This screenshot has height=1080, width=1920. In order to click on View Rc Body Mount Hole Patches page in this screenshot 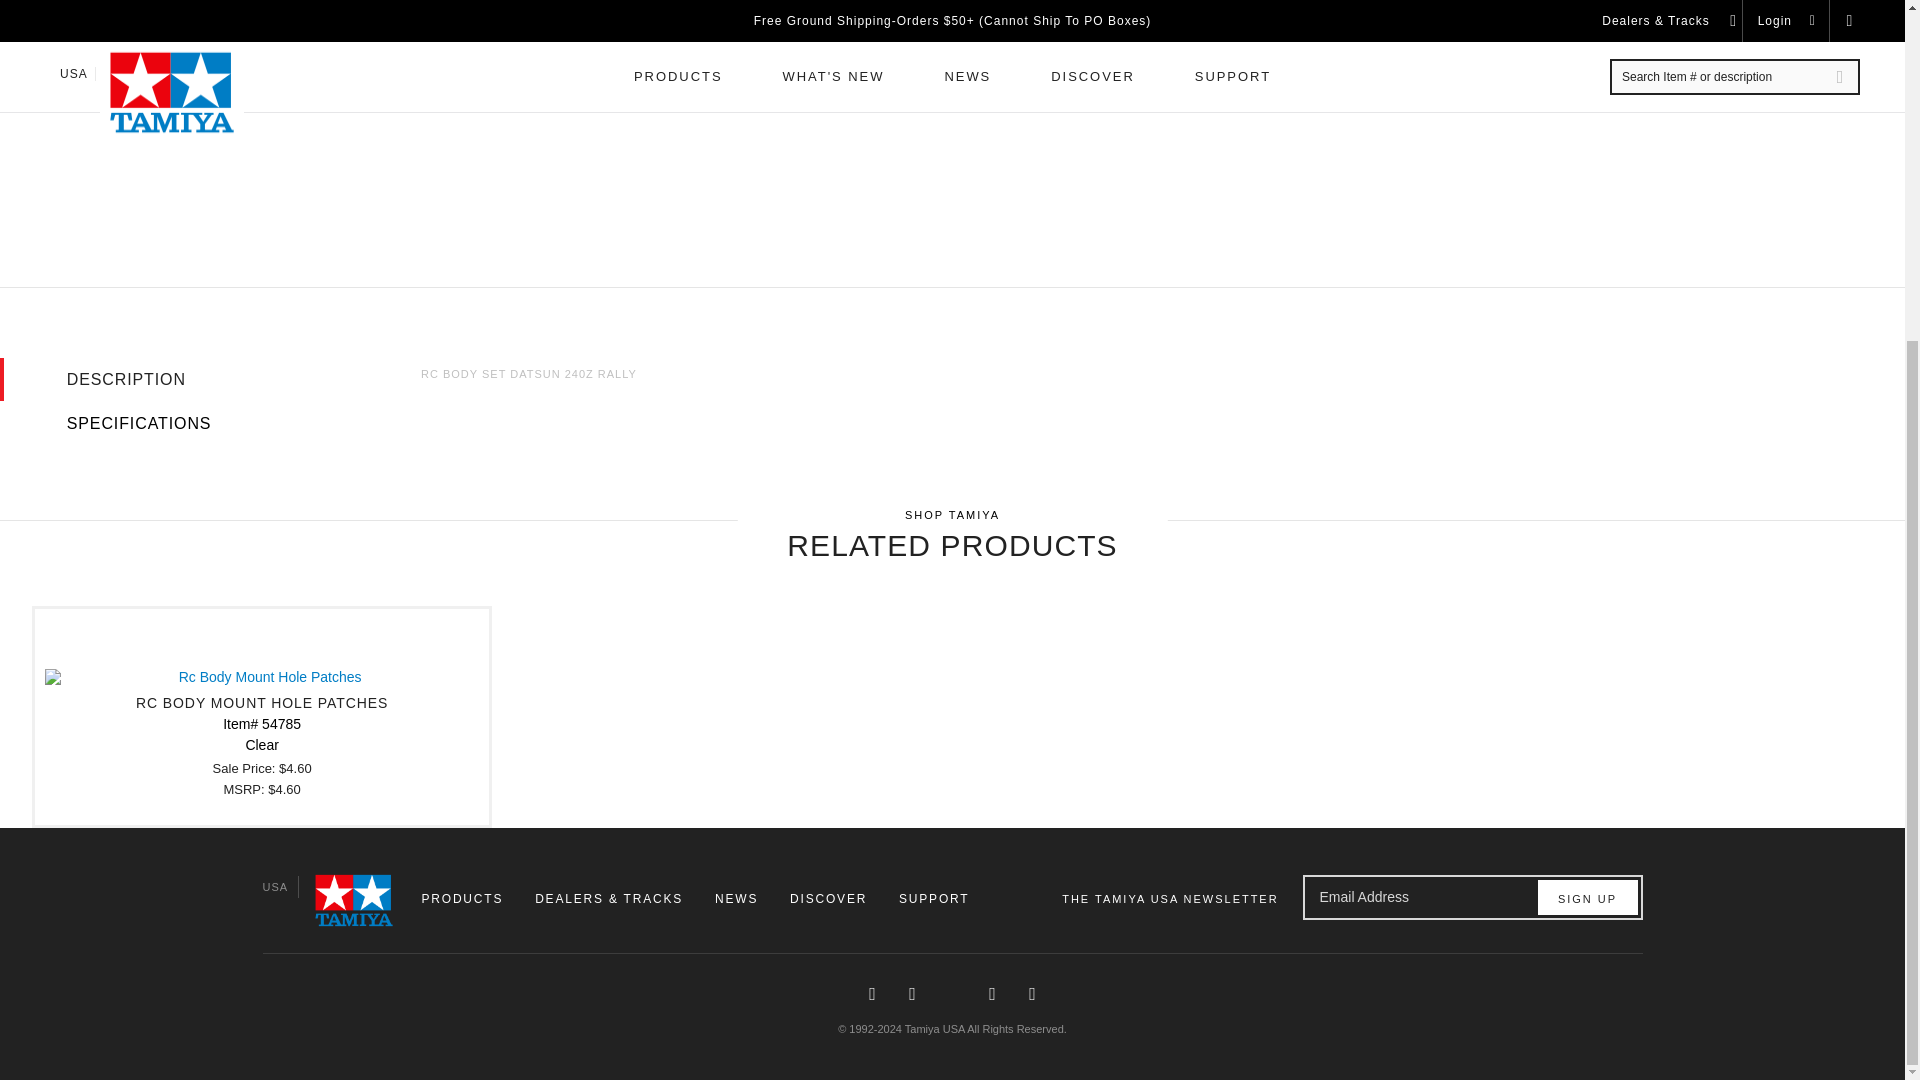, I will do `click(262, 716)`.